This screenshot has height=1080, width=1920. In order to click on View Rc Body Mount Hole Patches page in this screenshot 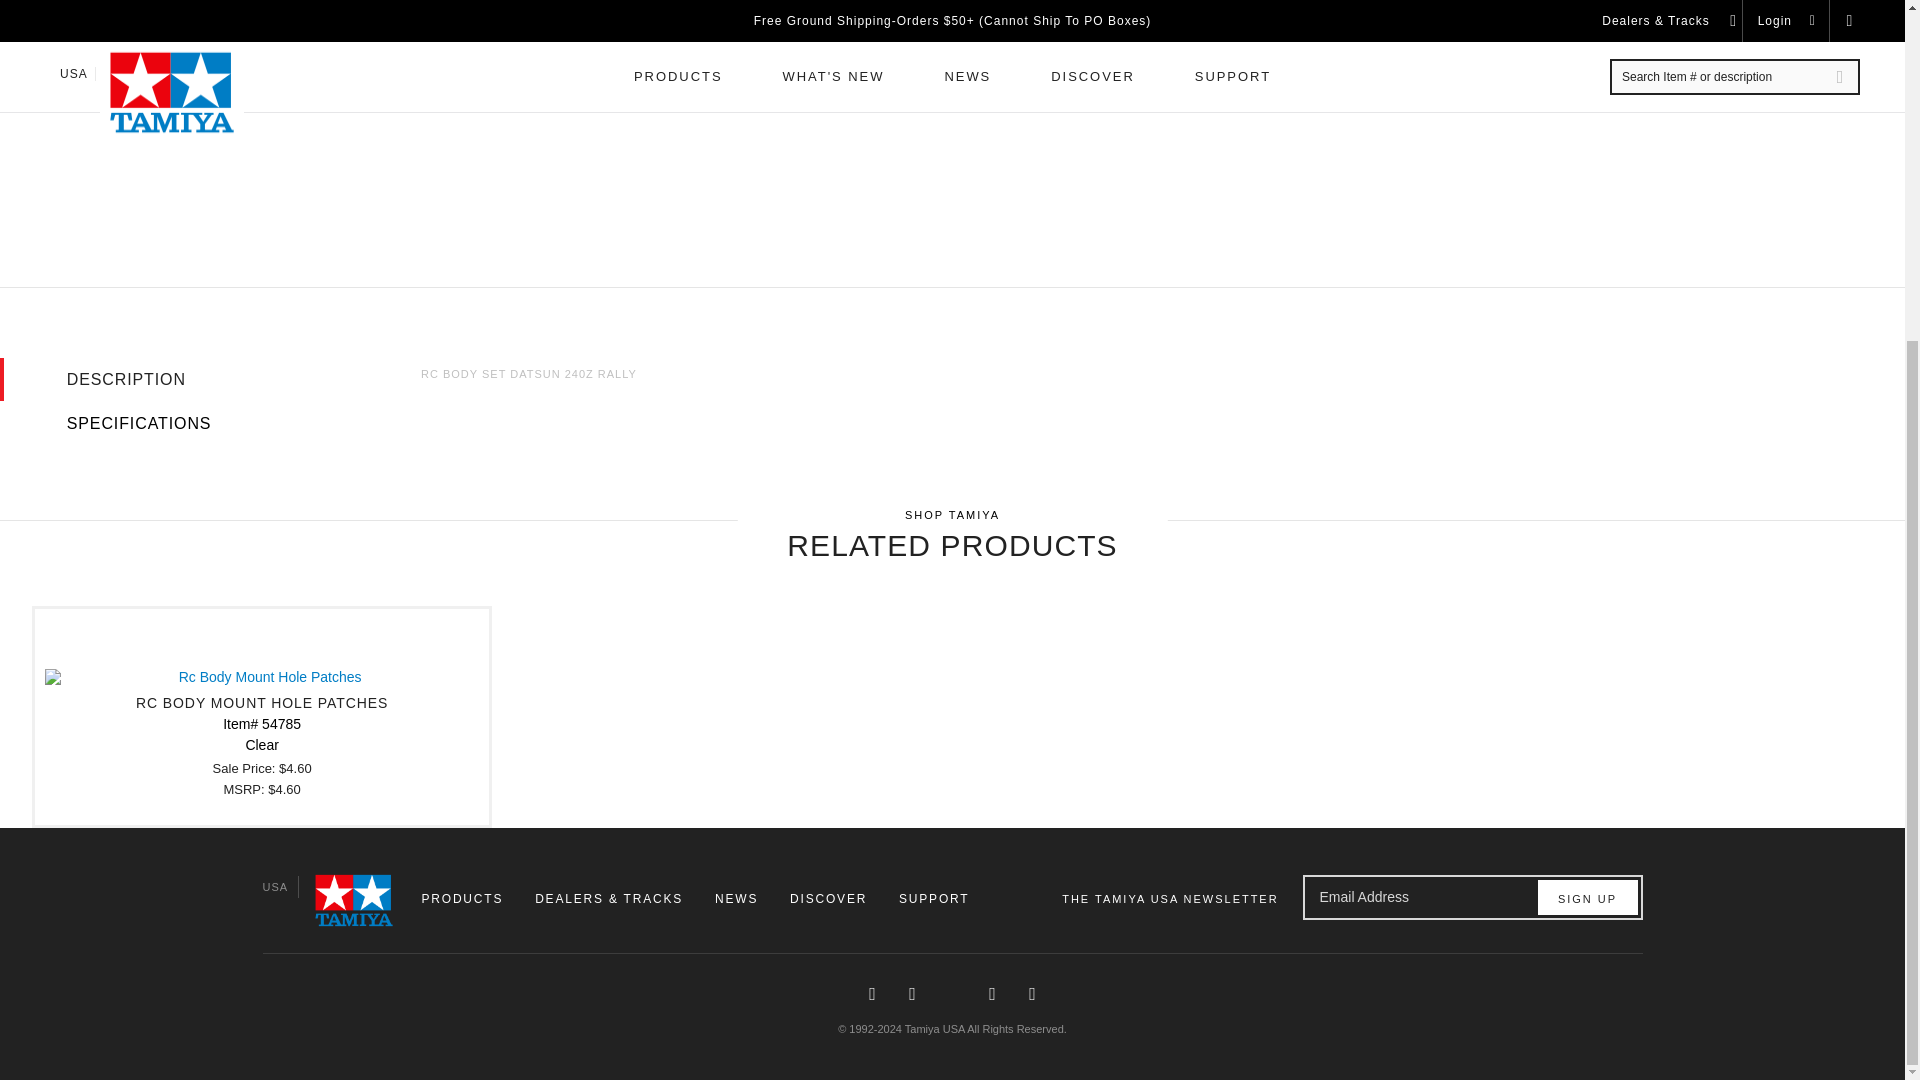, I will do `click(262, 716)`.